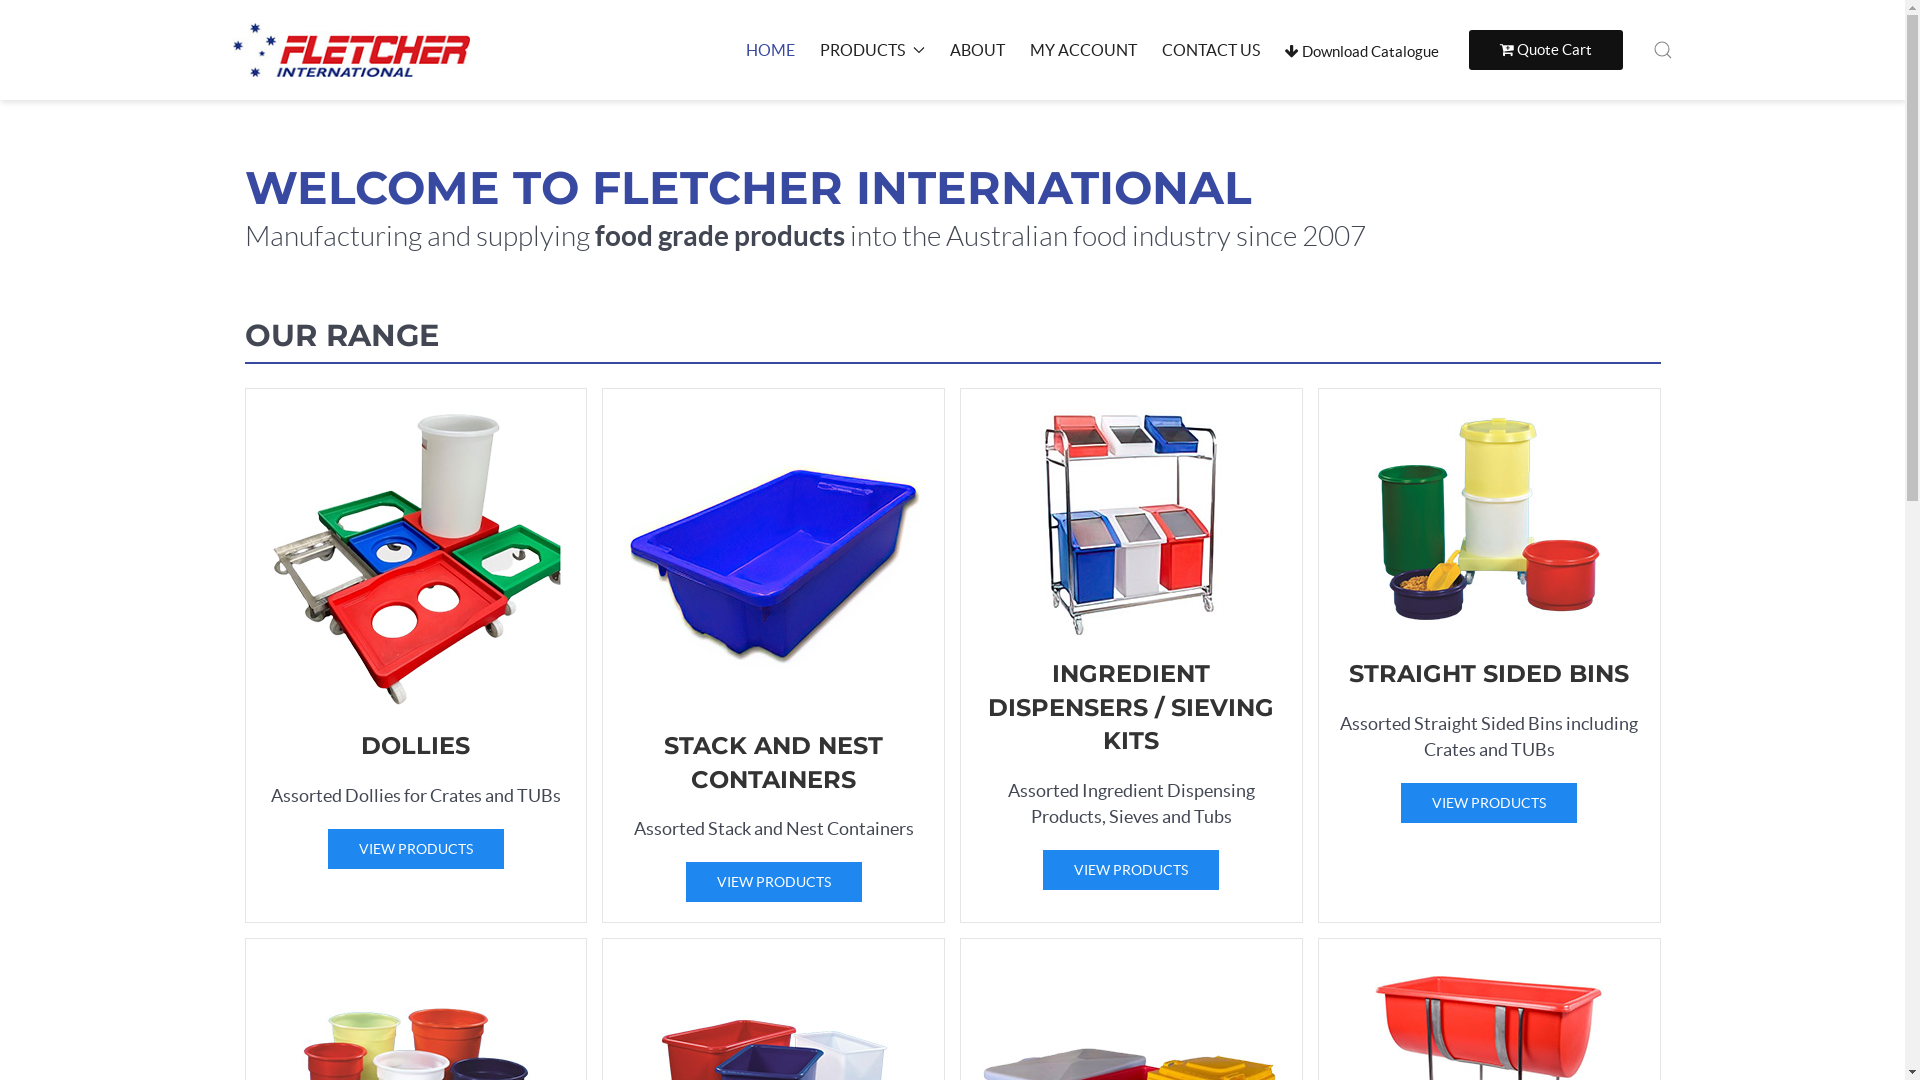  Describe the element at coordinates (872, 50) in the screenshot. I see `PRODUCTS` at that location.